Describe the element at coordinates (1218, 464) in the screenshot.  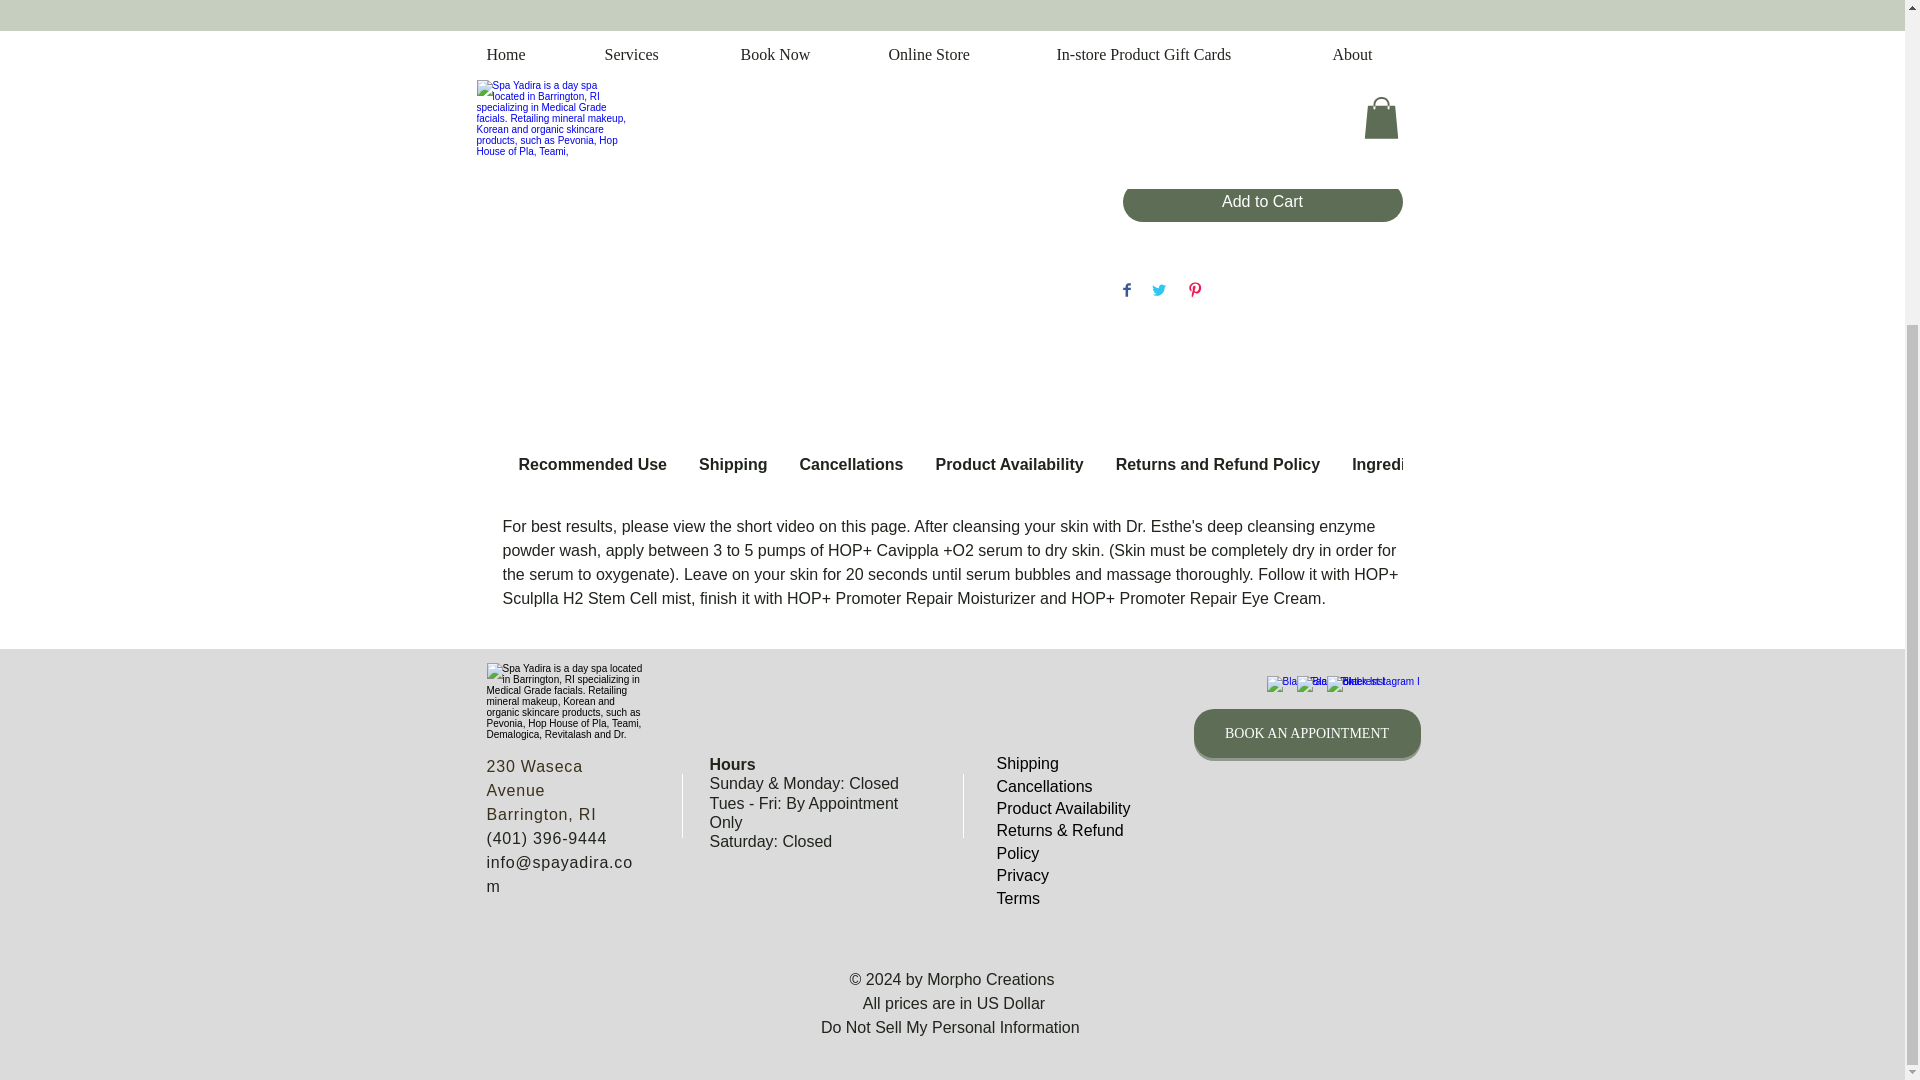
I see `Use right and left arrows to navigate between tabs` at that location.